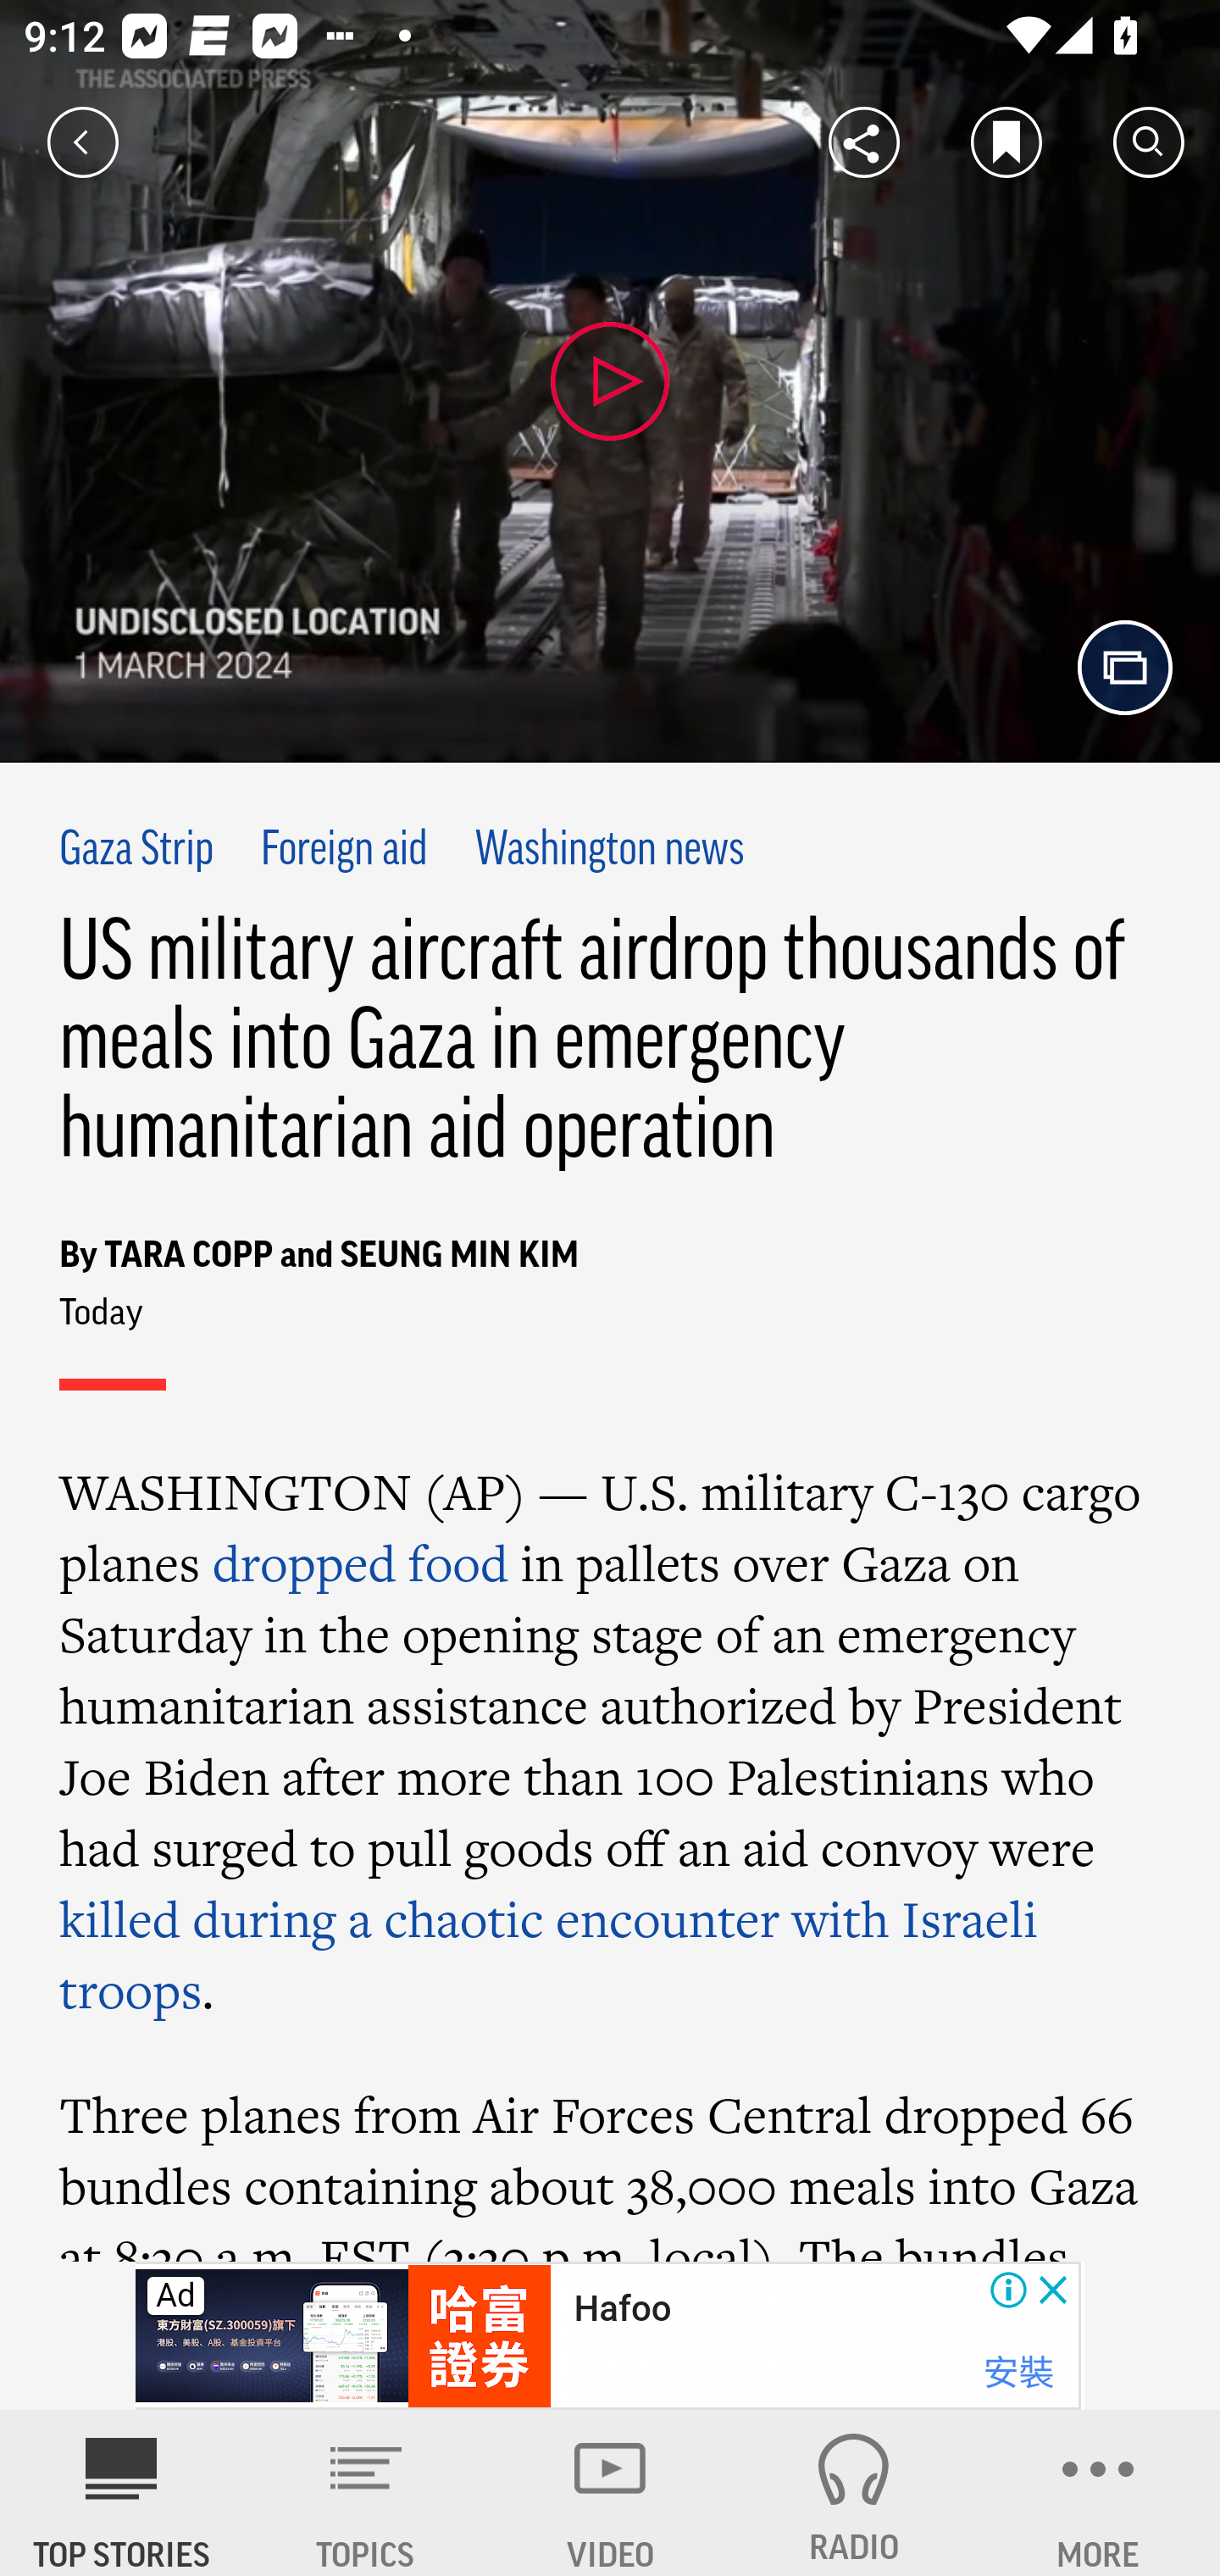 The height and width of the screenshot is (2576, 1220). I want to click on Washington news, so click(610, 851).